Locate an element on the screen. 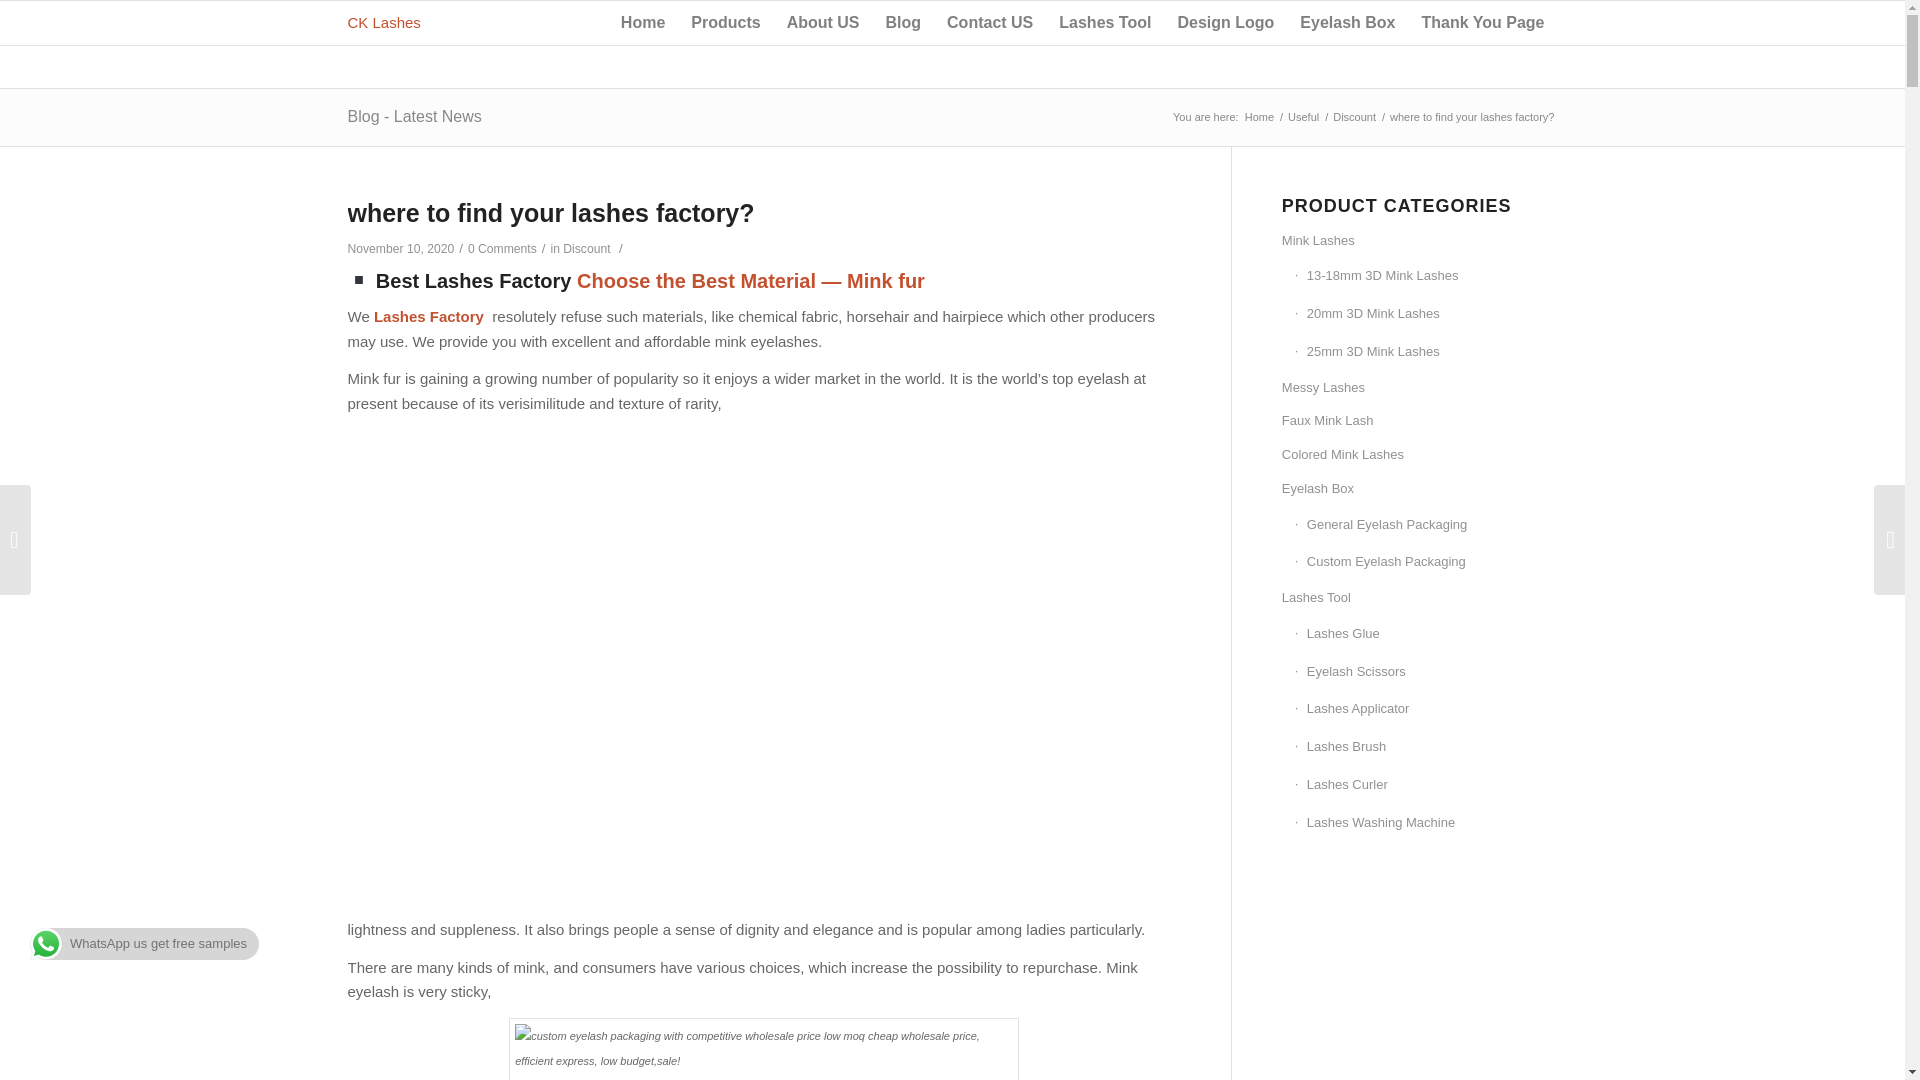  Products is located at coordinates (725, 23).